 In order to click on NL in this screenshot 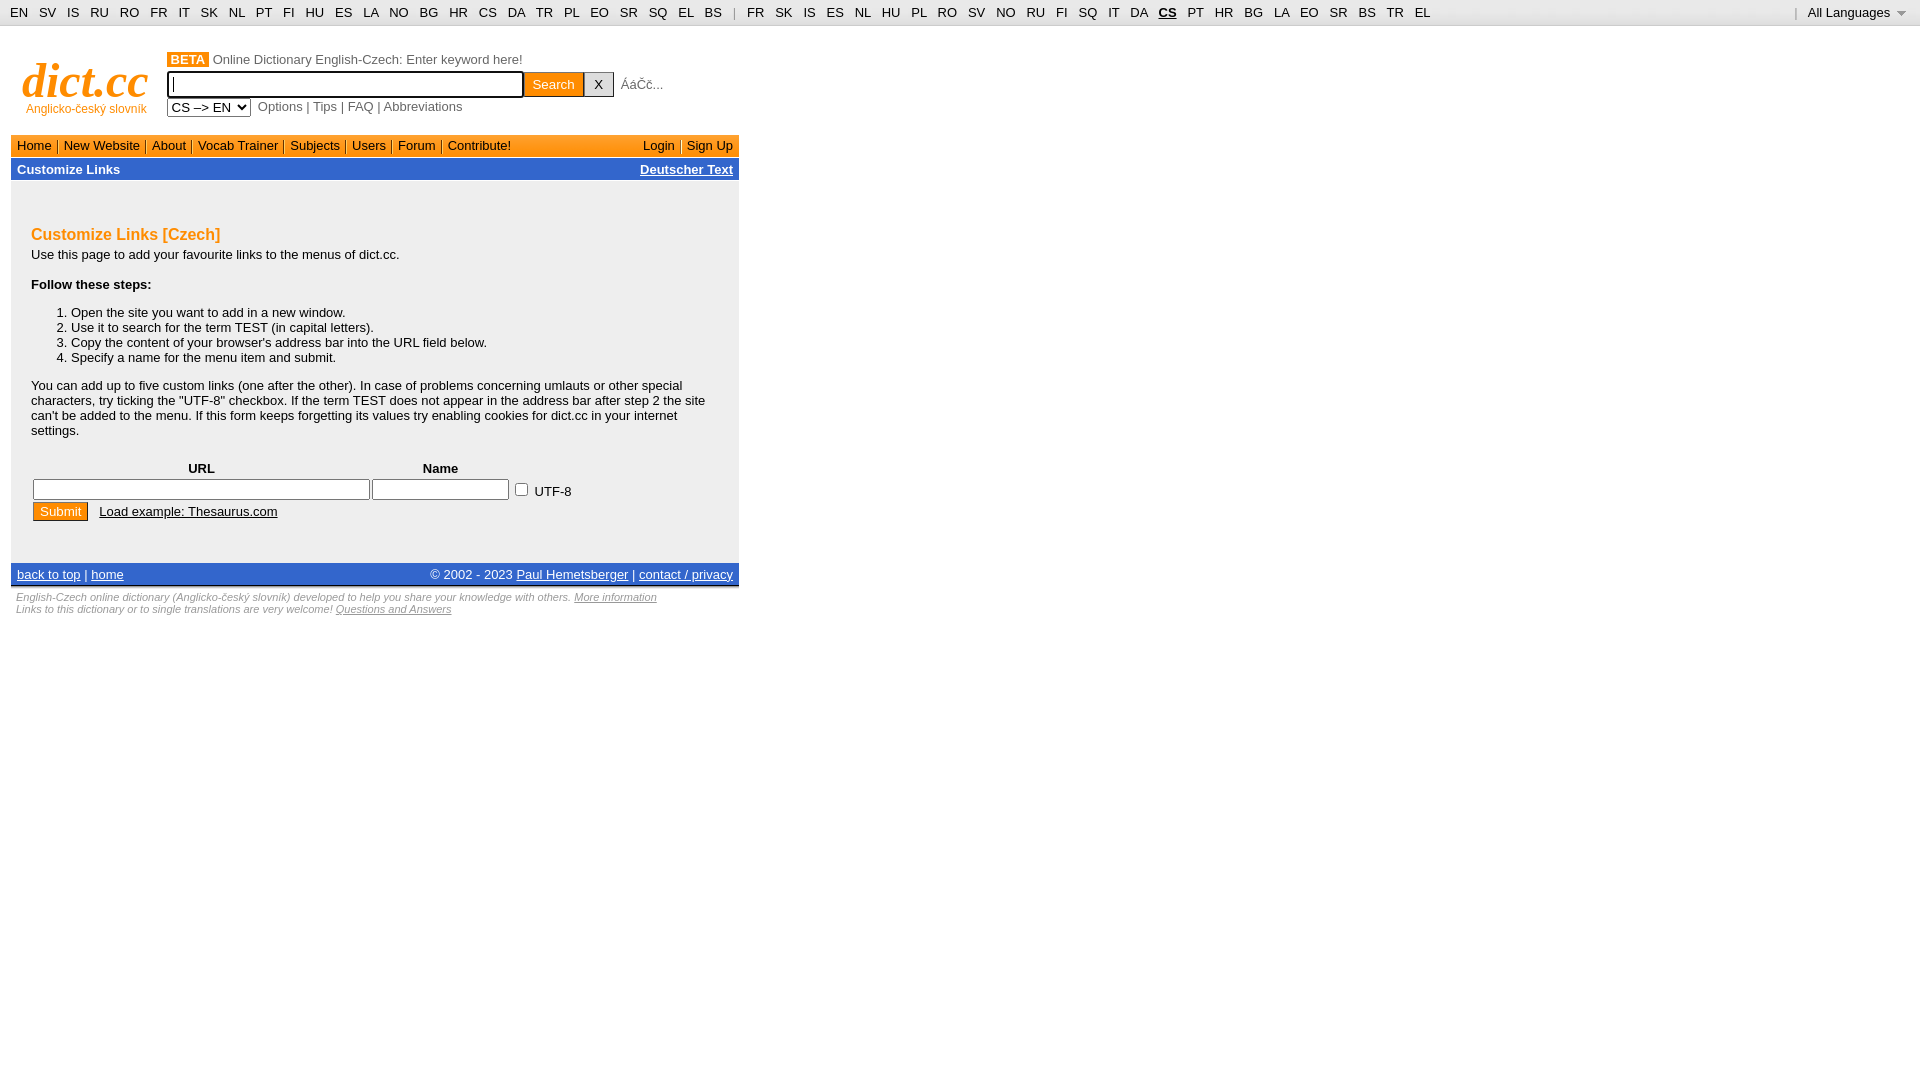, I will do `click(236, 12)`.